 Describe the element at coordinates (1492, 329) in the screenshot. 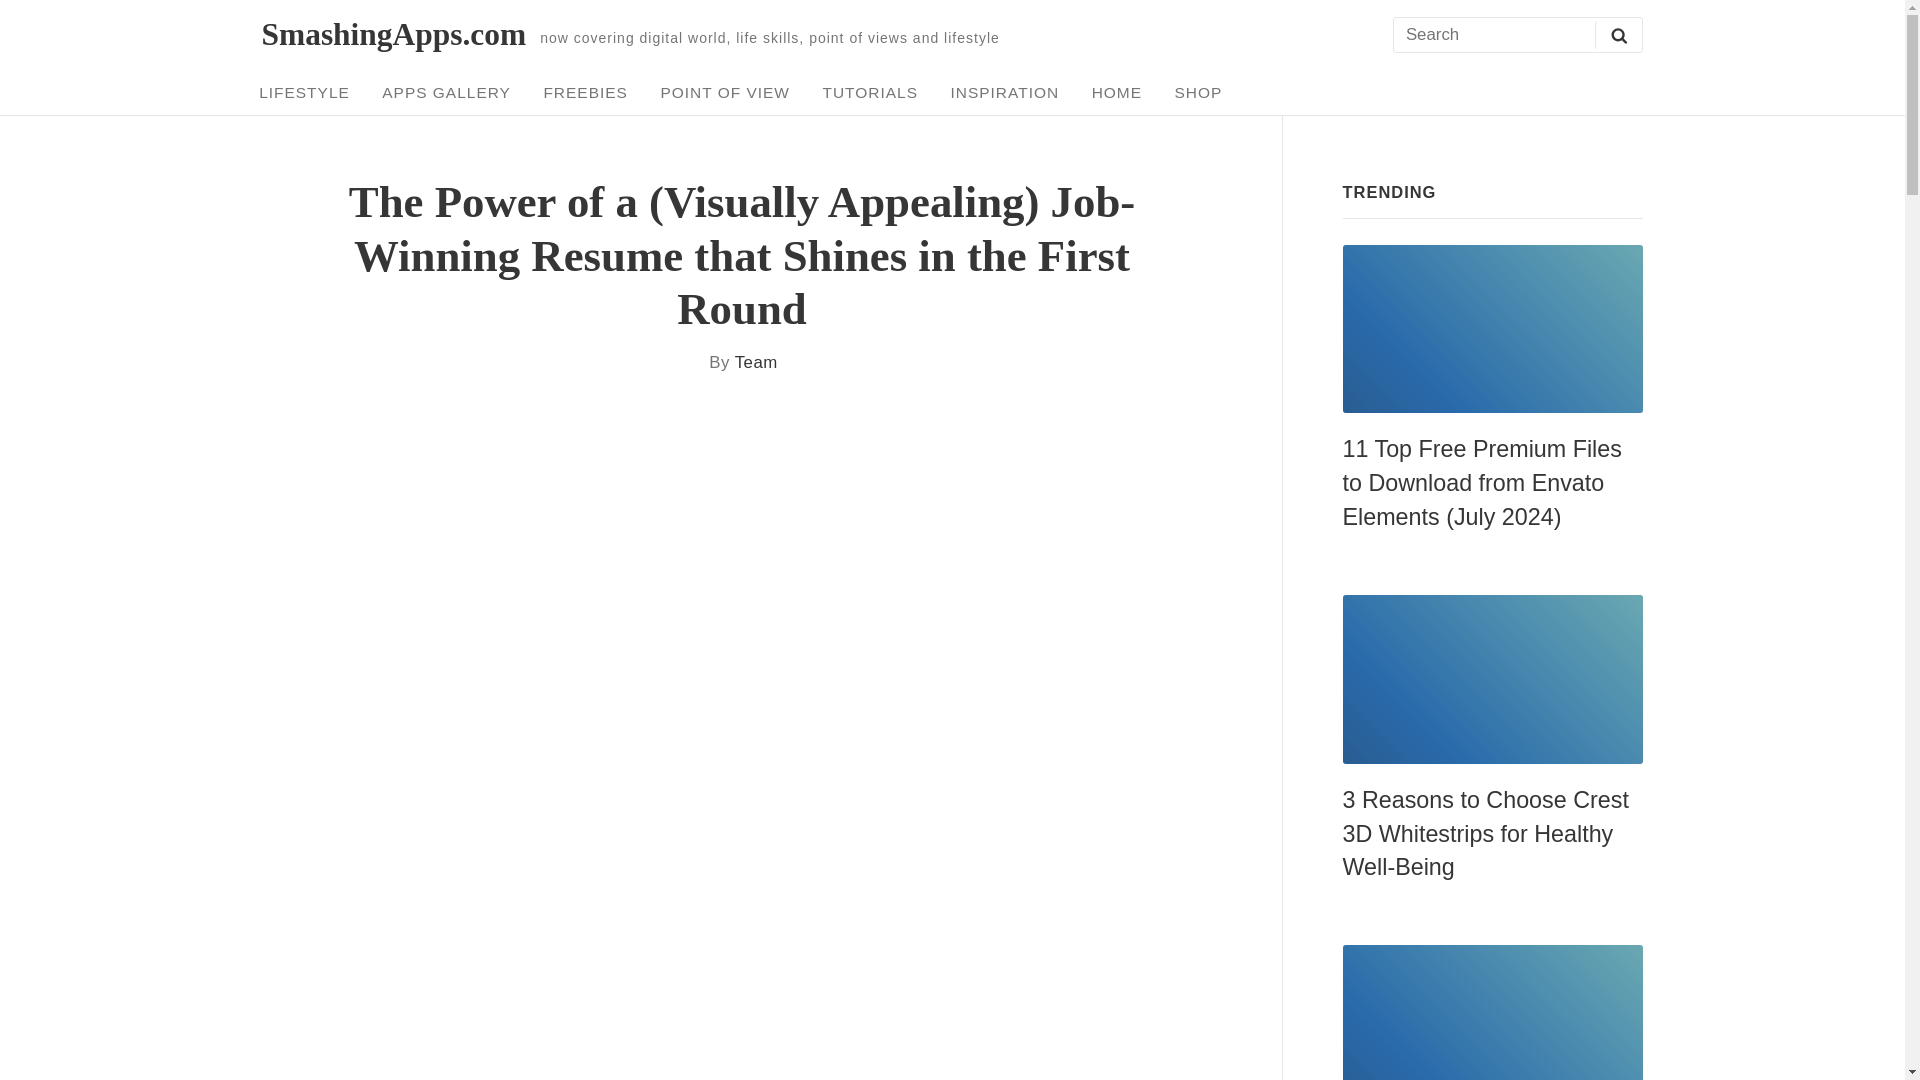

I see `READ FULL POST` at that location.